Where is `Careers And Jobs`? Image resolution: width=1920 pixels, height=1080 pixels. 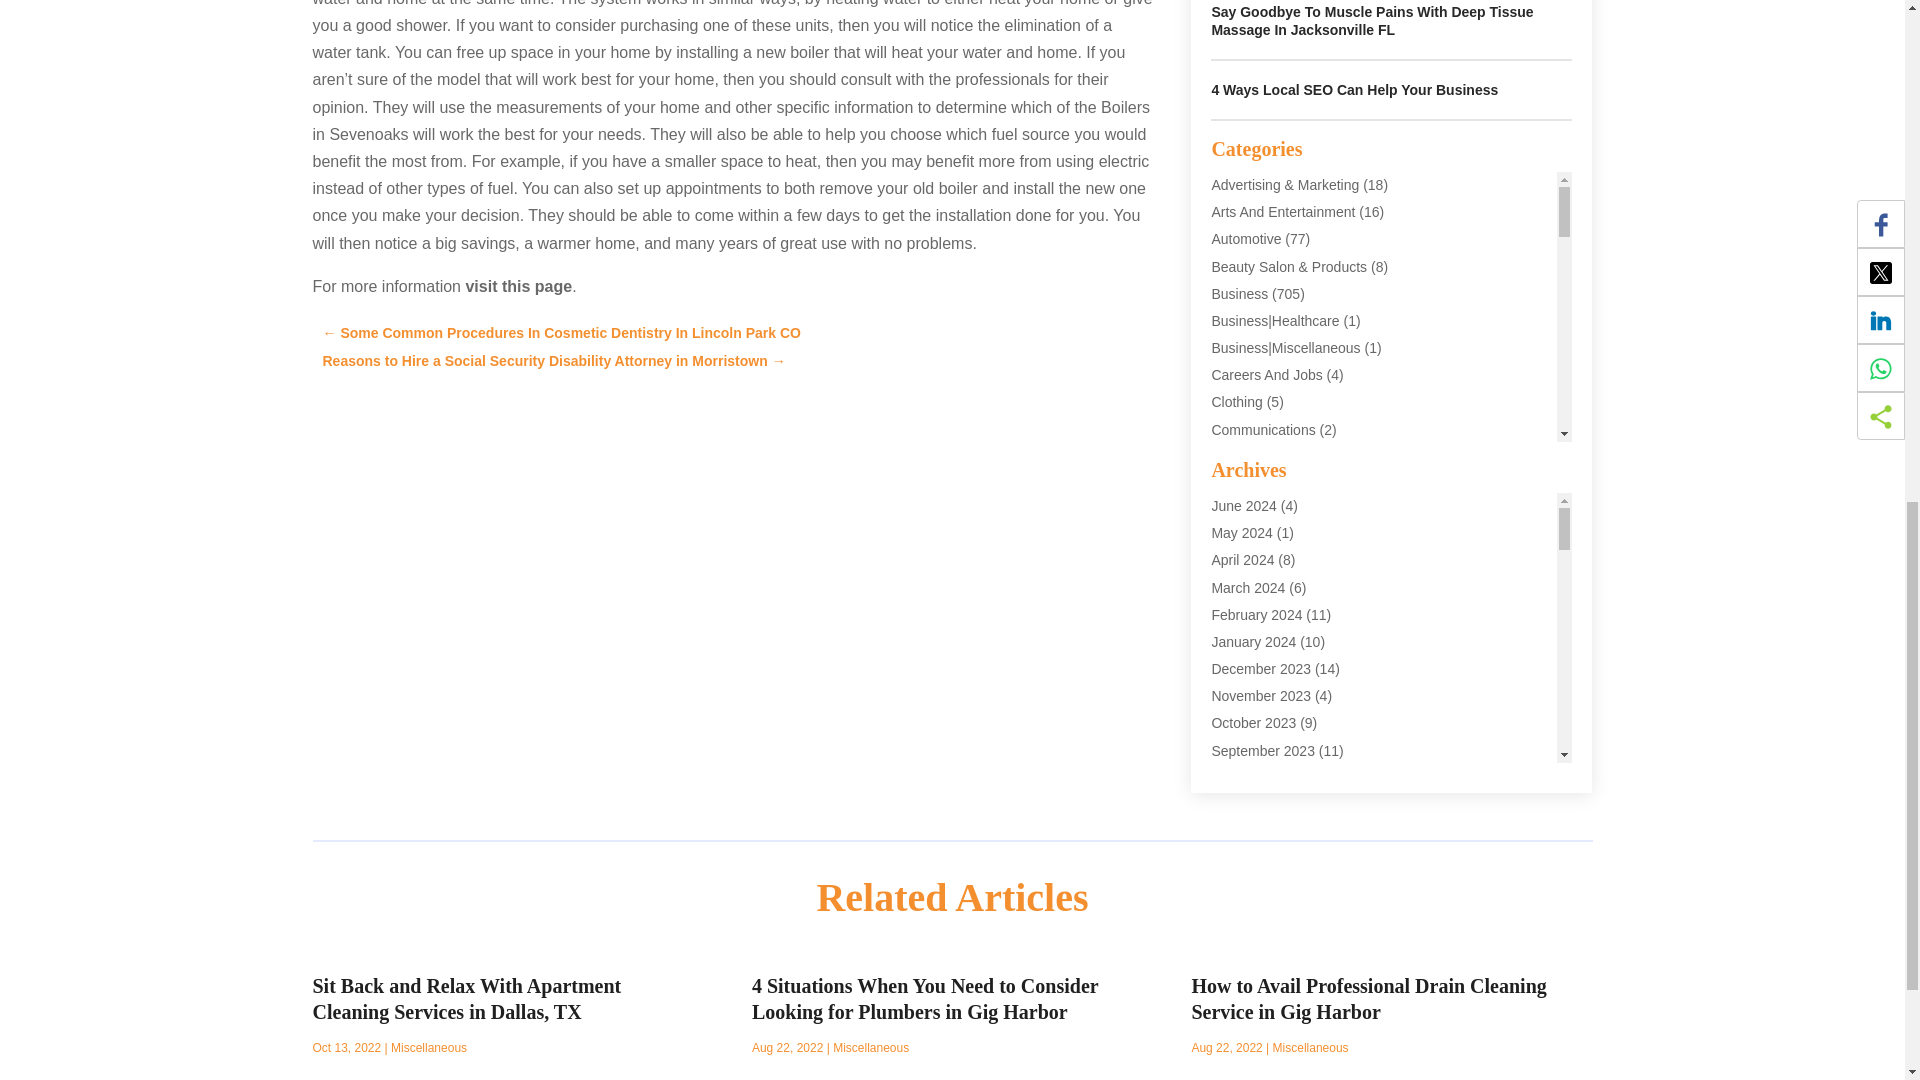 Careers And Jobs is located at coordinates (1266, 375).